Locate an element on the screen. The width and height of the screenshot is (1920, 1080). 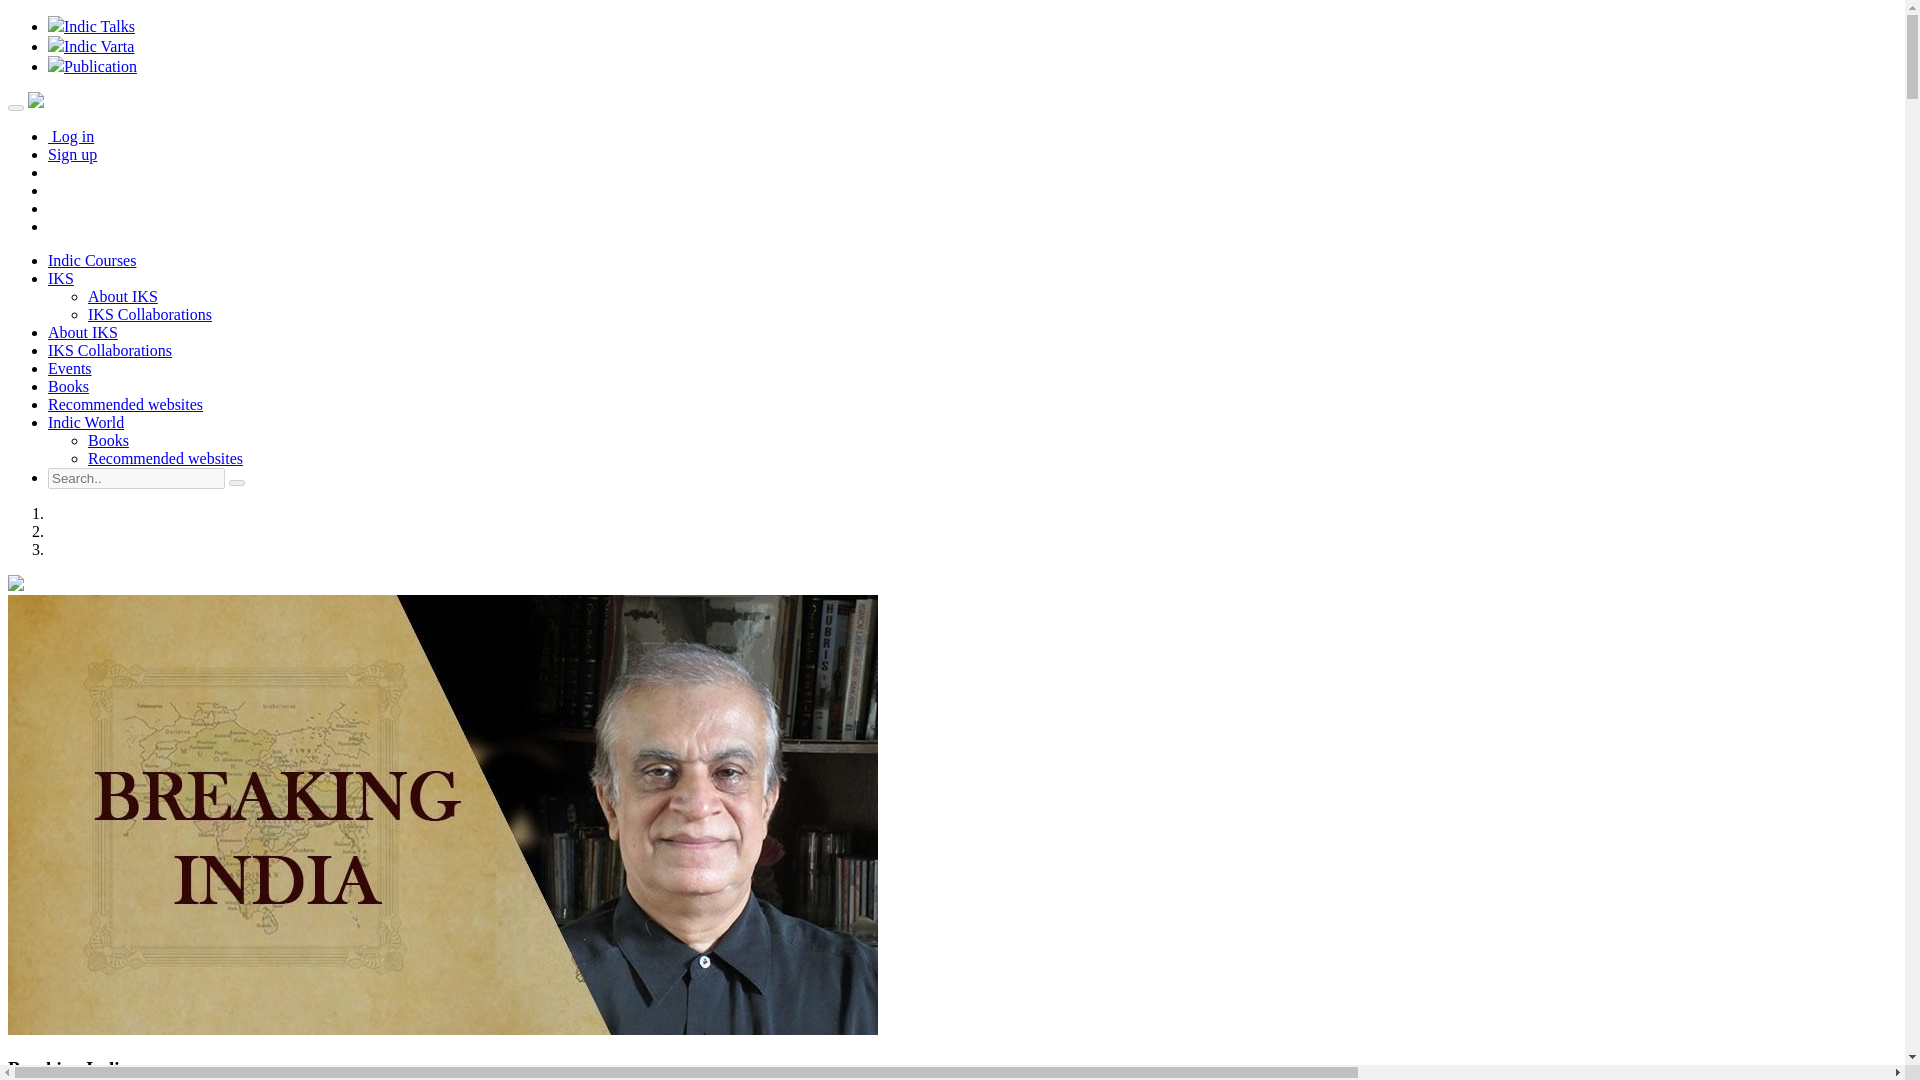
Indic Talks is located at coordinates (91, 26).